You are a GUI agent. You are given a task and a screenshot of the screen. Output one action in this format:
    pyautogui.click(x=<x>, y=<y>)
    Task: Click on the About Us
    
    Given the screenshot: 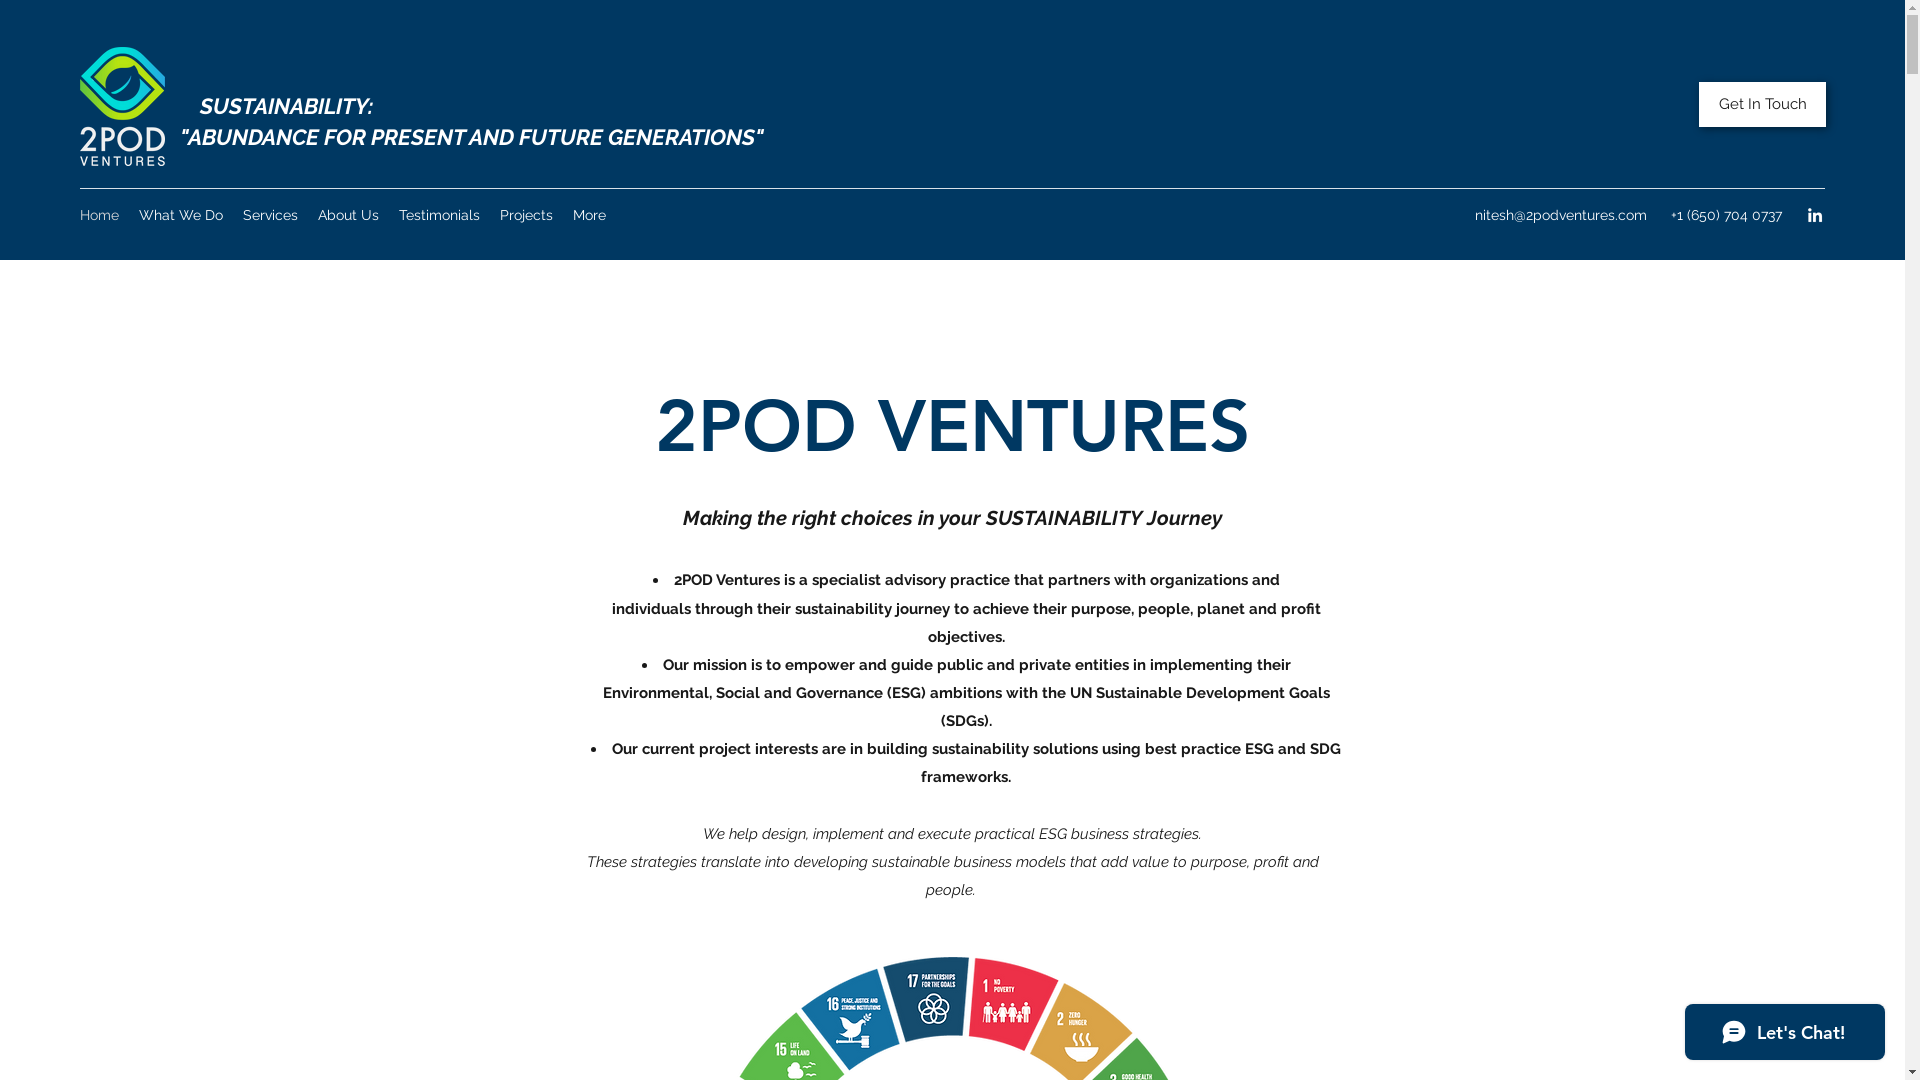 What is the action you would take?
    pyautogui.click(x=348, y=215)
    